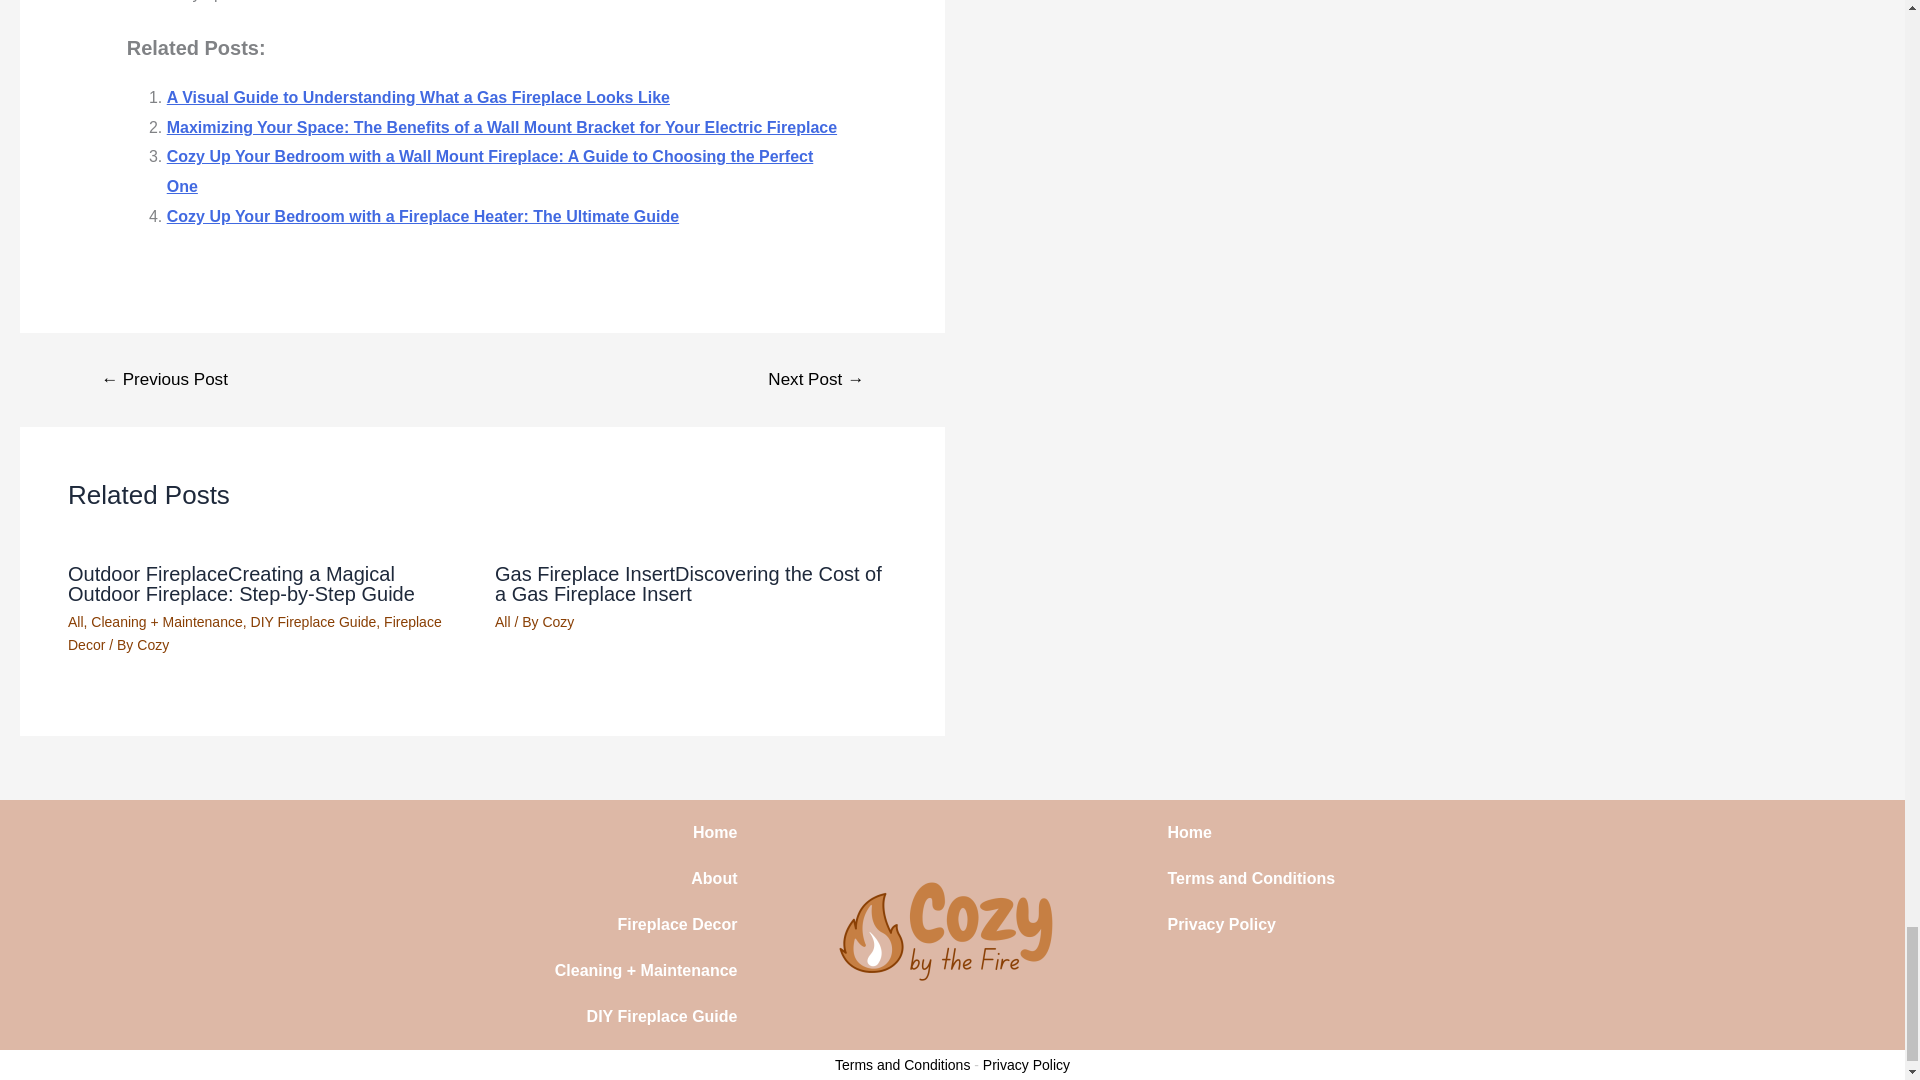 This screenshot has height=1080, width=1920. What do you see at coordinates (558, 622) in the screenshot?
I see `View all posts by Cozy` at bounding box center [558, 622].